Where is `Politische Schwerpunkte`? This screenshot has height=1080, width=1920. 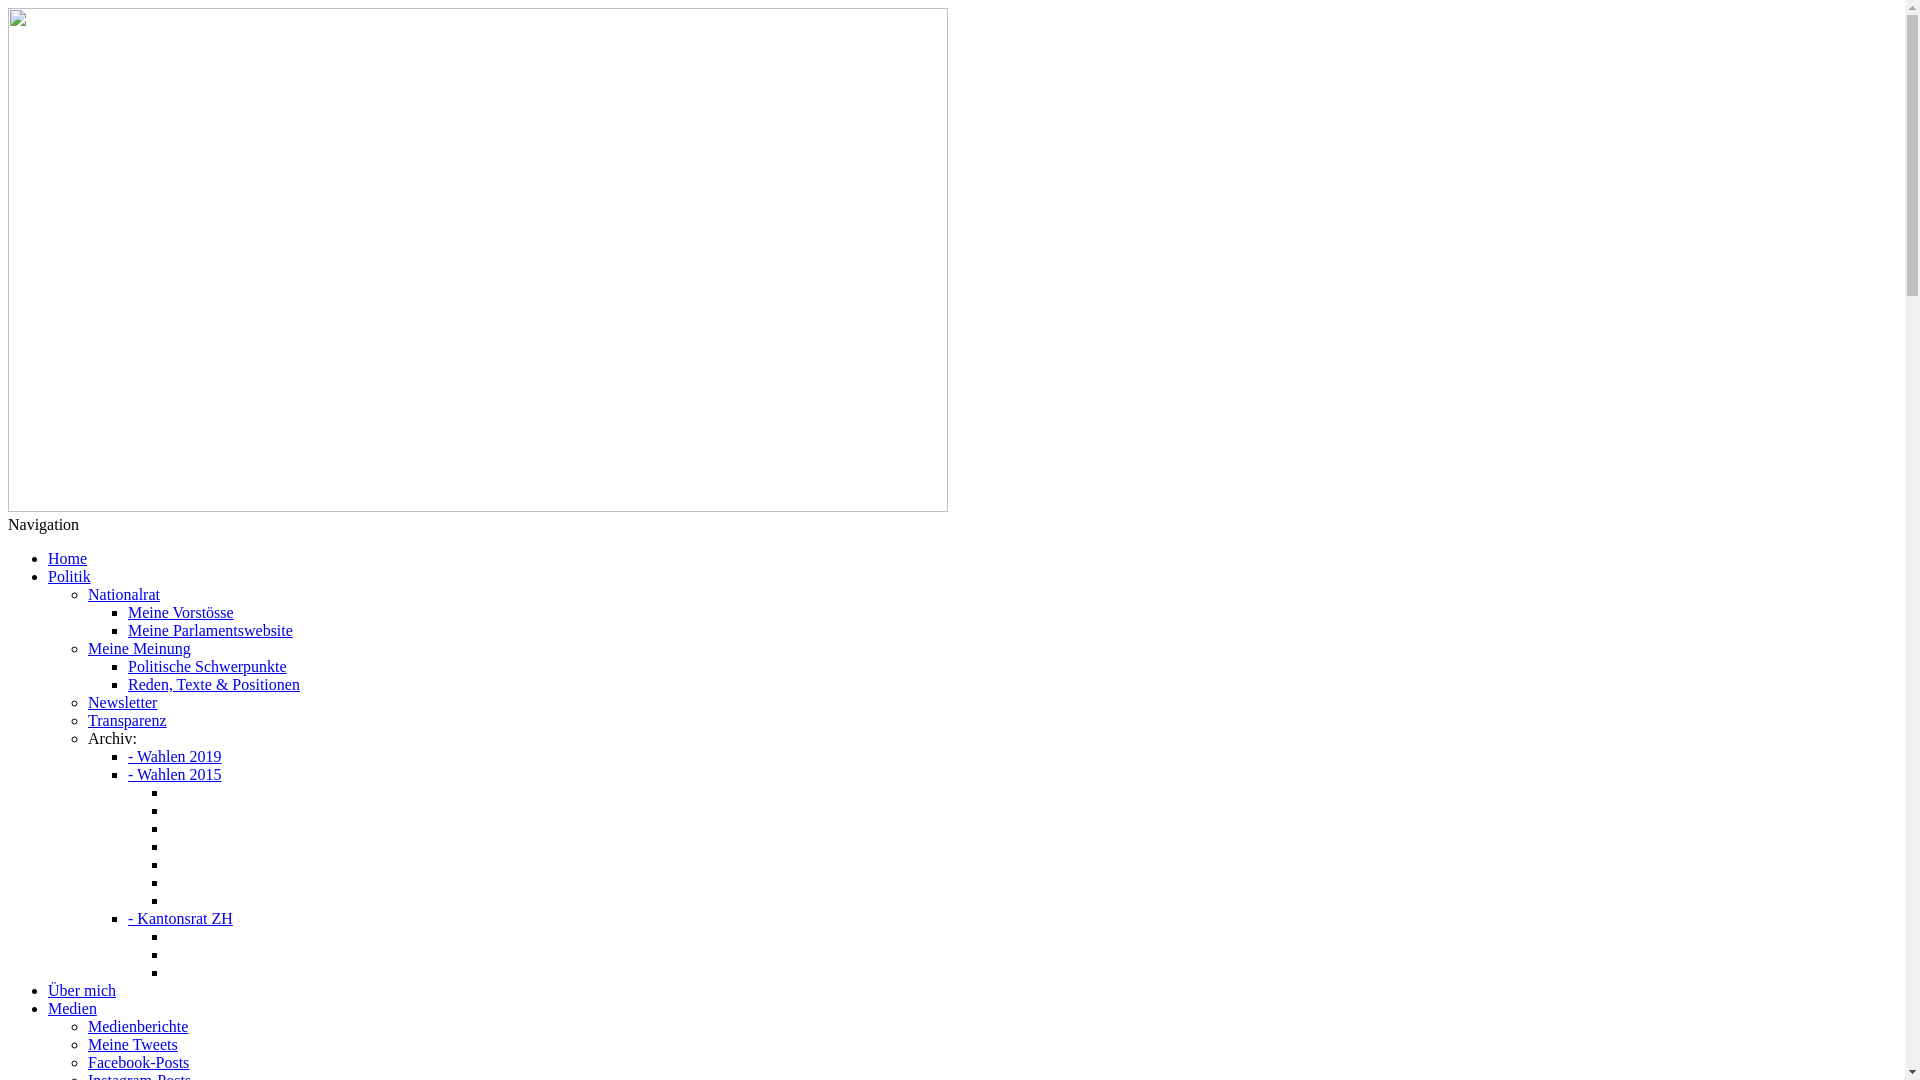 Politische Schwerpunkte is located at coordinates (208, 666).